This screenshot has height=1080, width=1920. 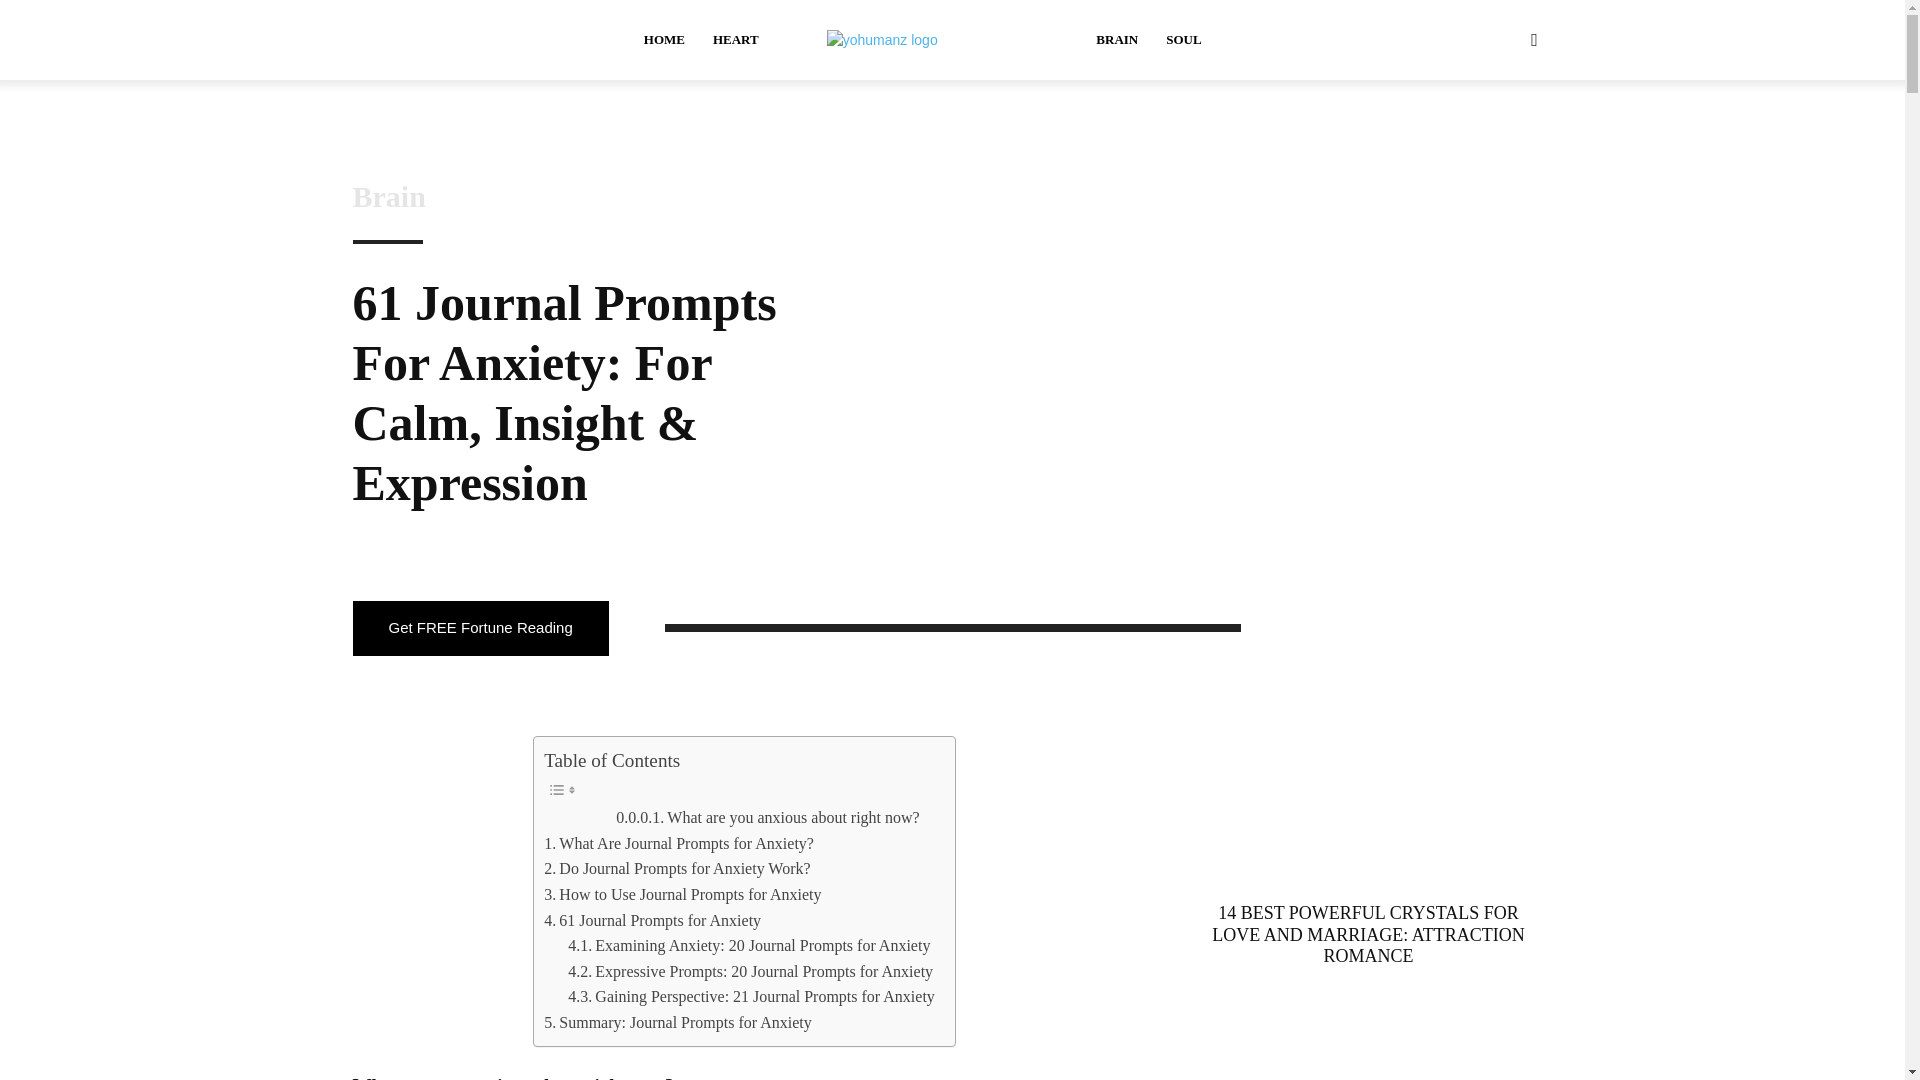 What do you see at coordinates (682, 895) in the screenshot?
I see `How to Use Journal Prompts for Anxiety` at bounding box center [682, 895].